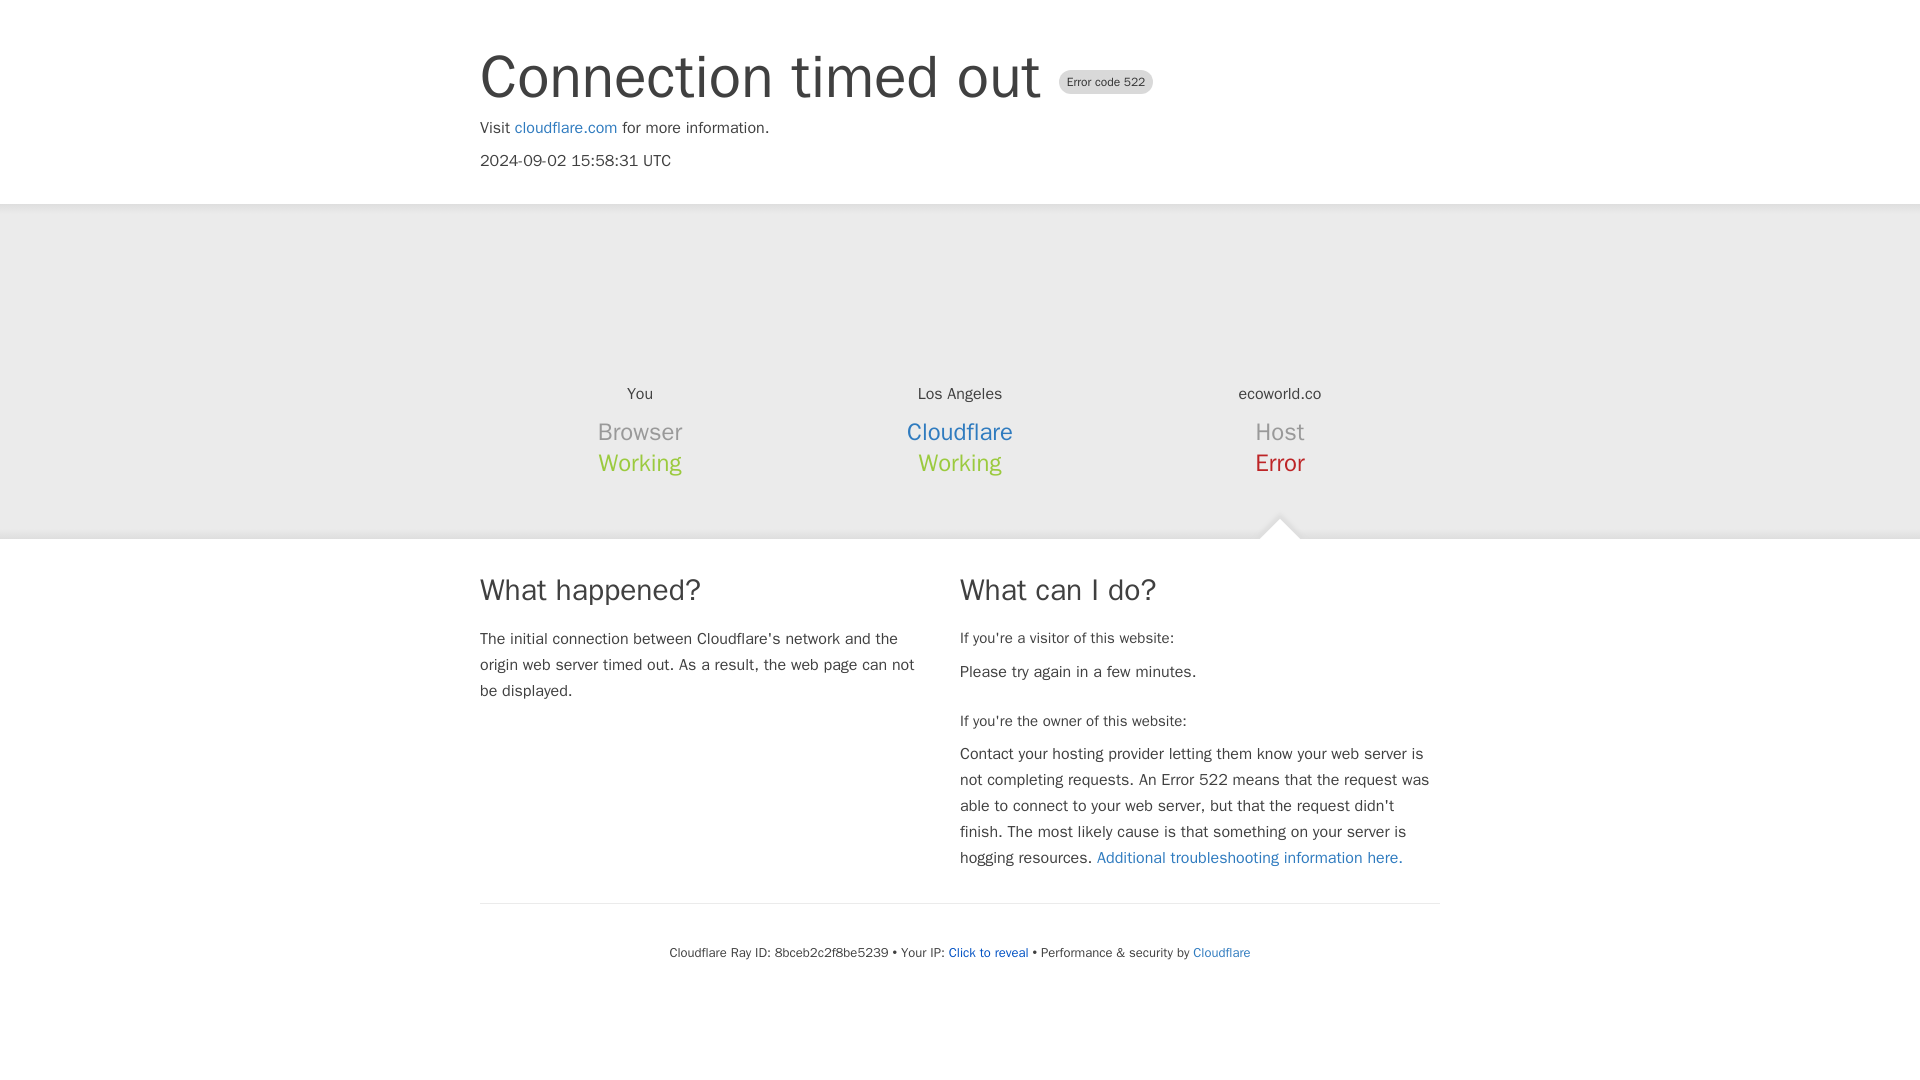  I want to click on cloudflare.com, so click(566, 128).